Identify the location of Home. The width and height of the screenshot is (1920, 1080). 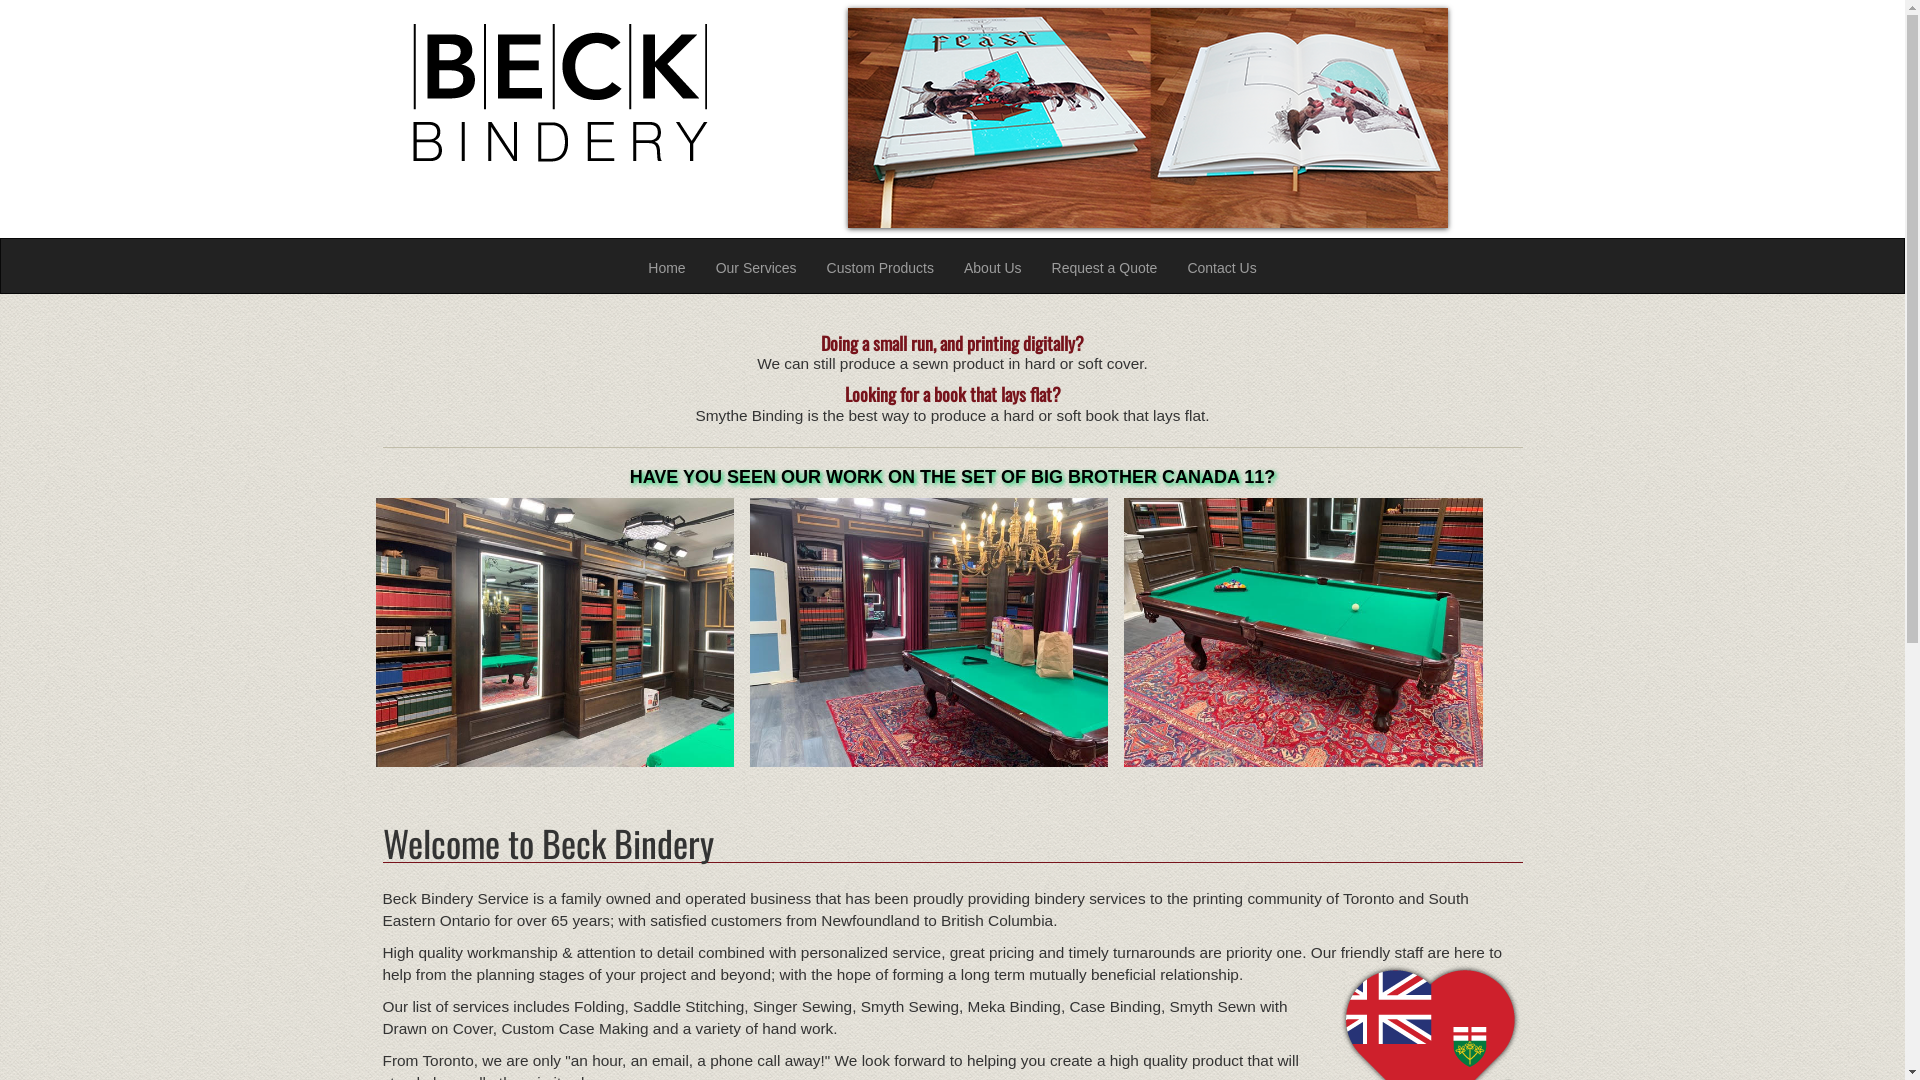
(666, 267).